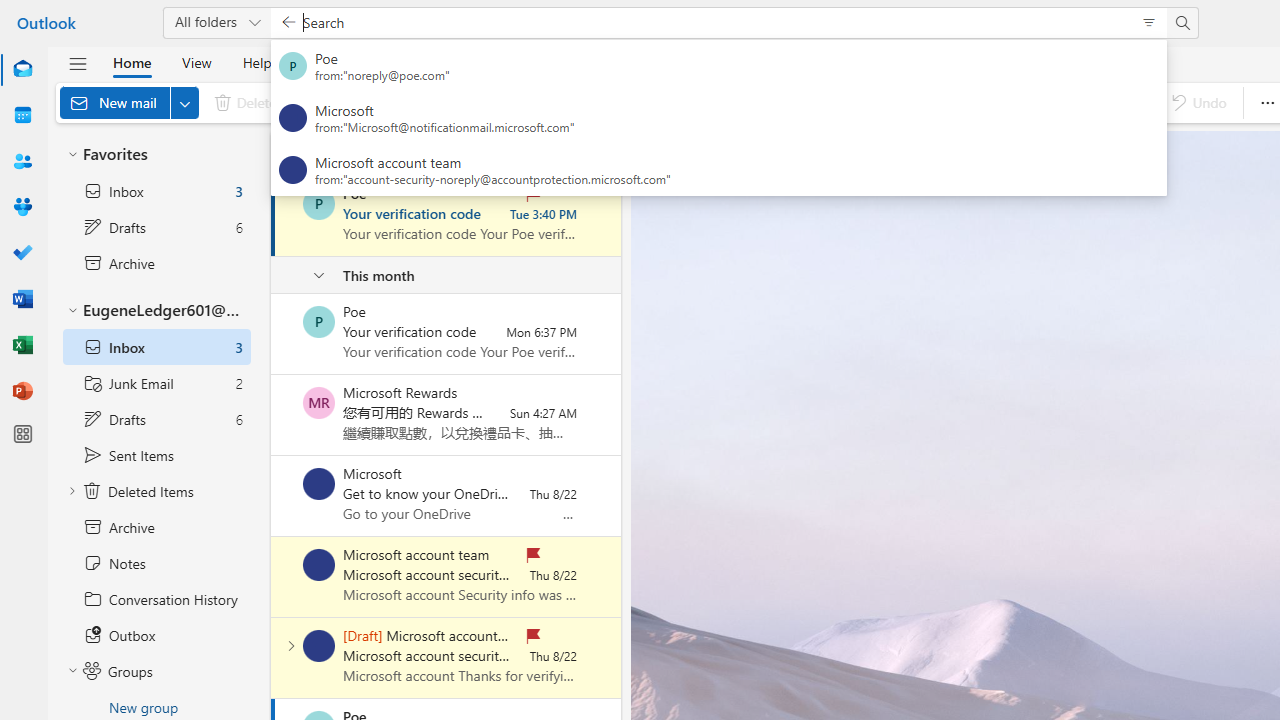 This screenshot has width=1280, height=720. Describe the element at coordinates (529, 152) in the screenshot. I see `Select` at that location.